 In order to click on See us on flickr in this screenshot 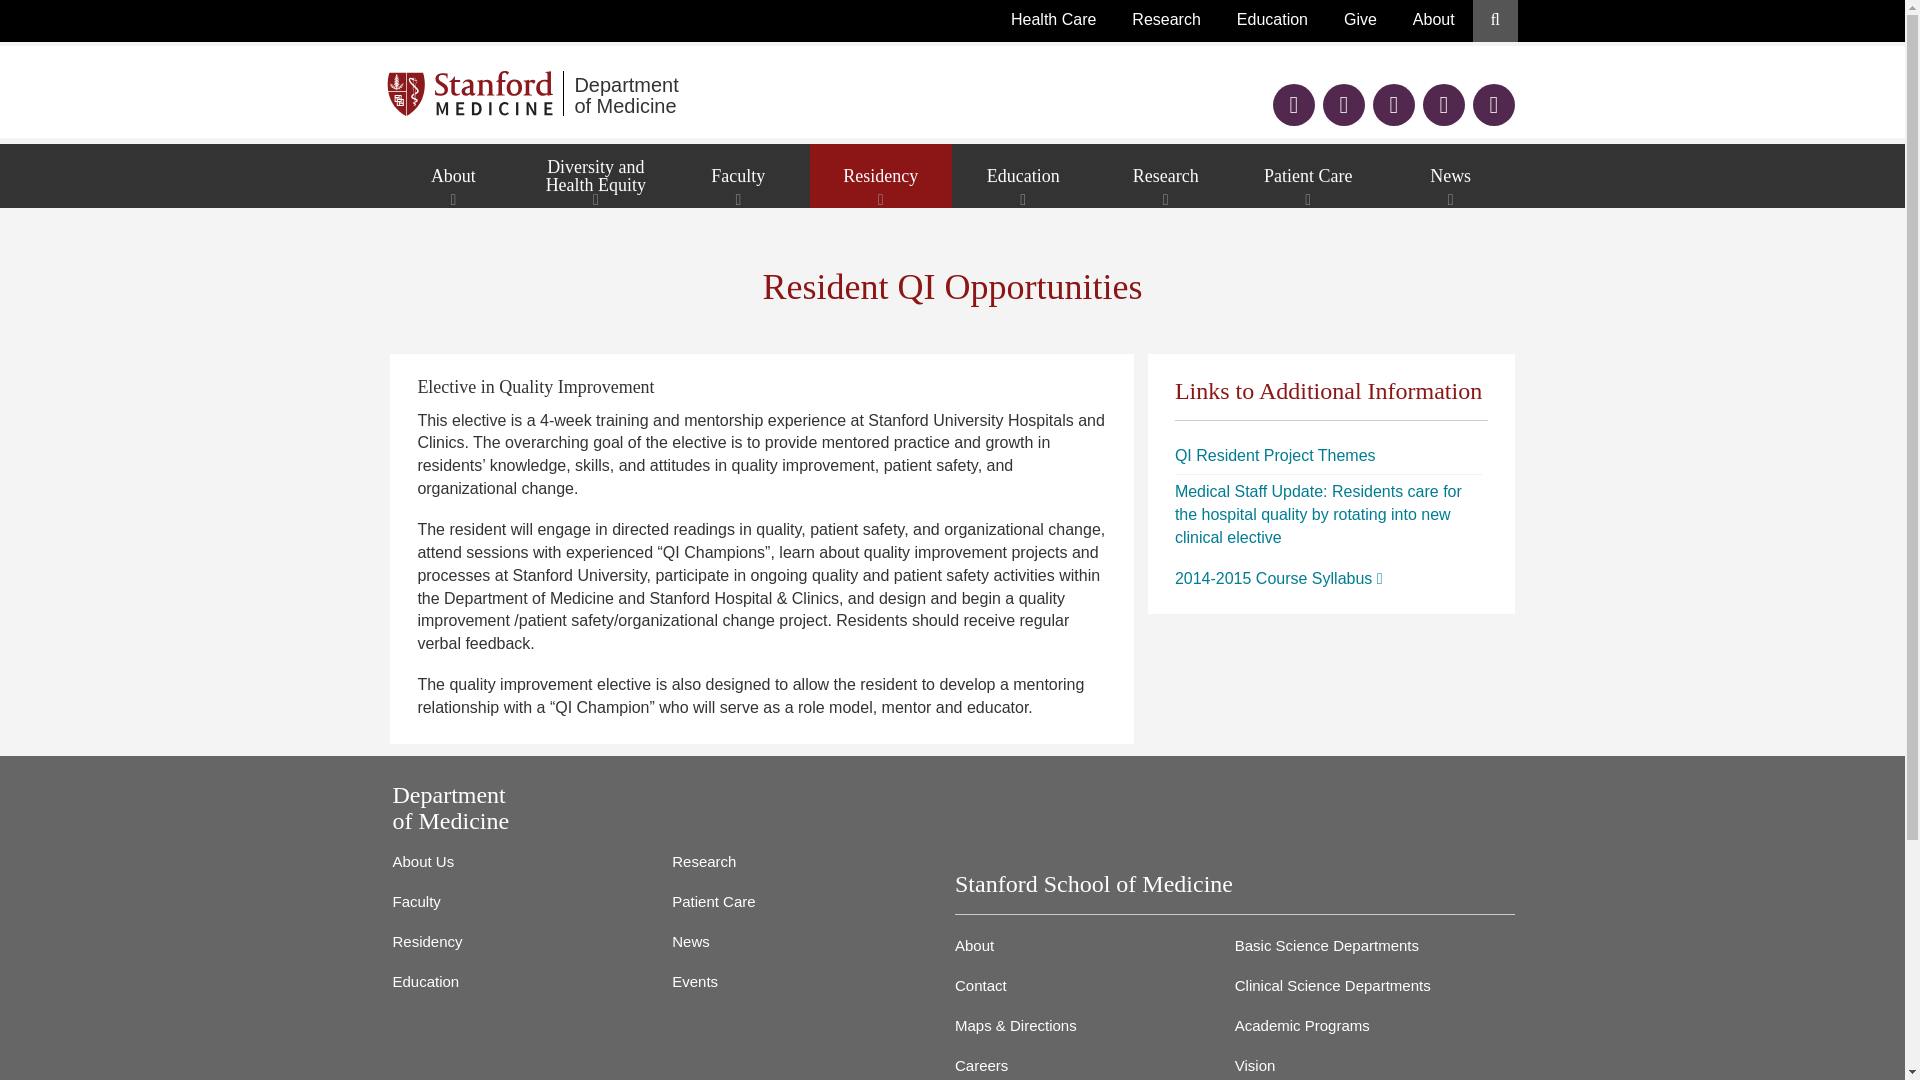, I will do `click(1443, 107)`.